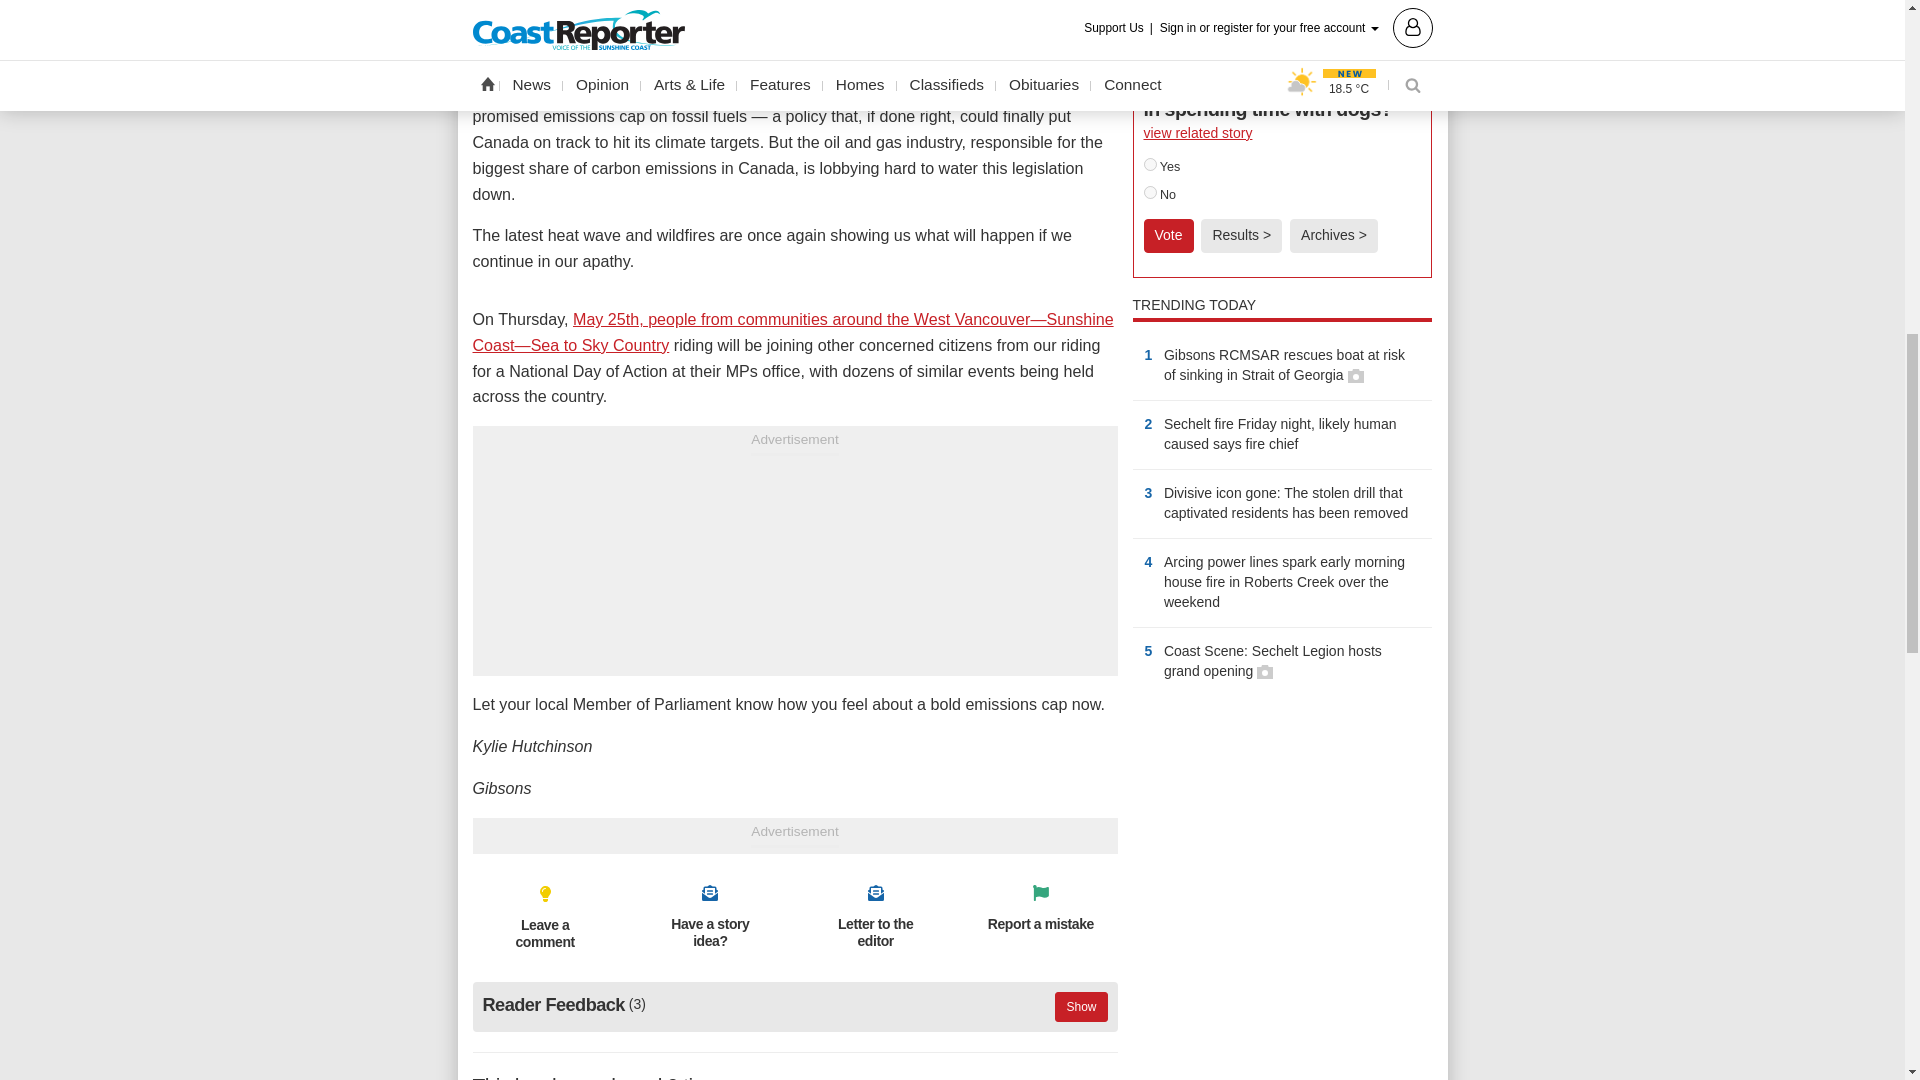 This screenshot has height=1080, width=1920. Describe the element at coordinates (1150, 164) in the screenshot. I see `122784` at that location.